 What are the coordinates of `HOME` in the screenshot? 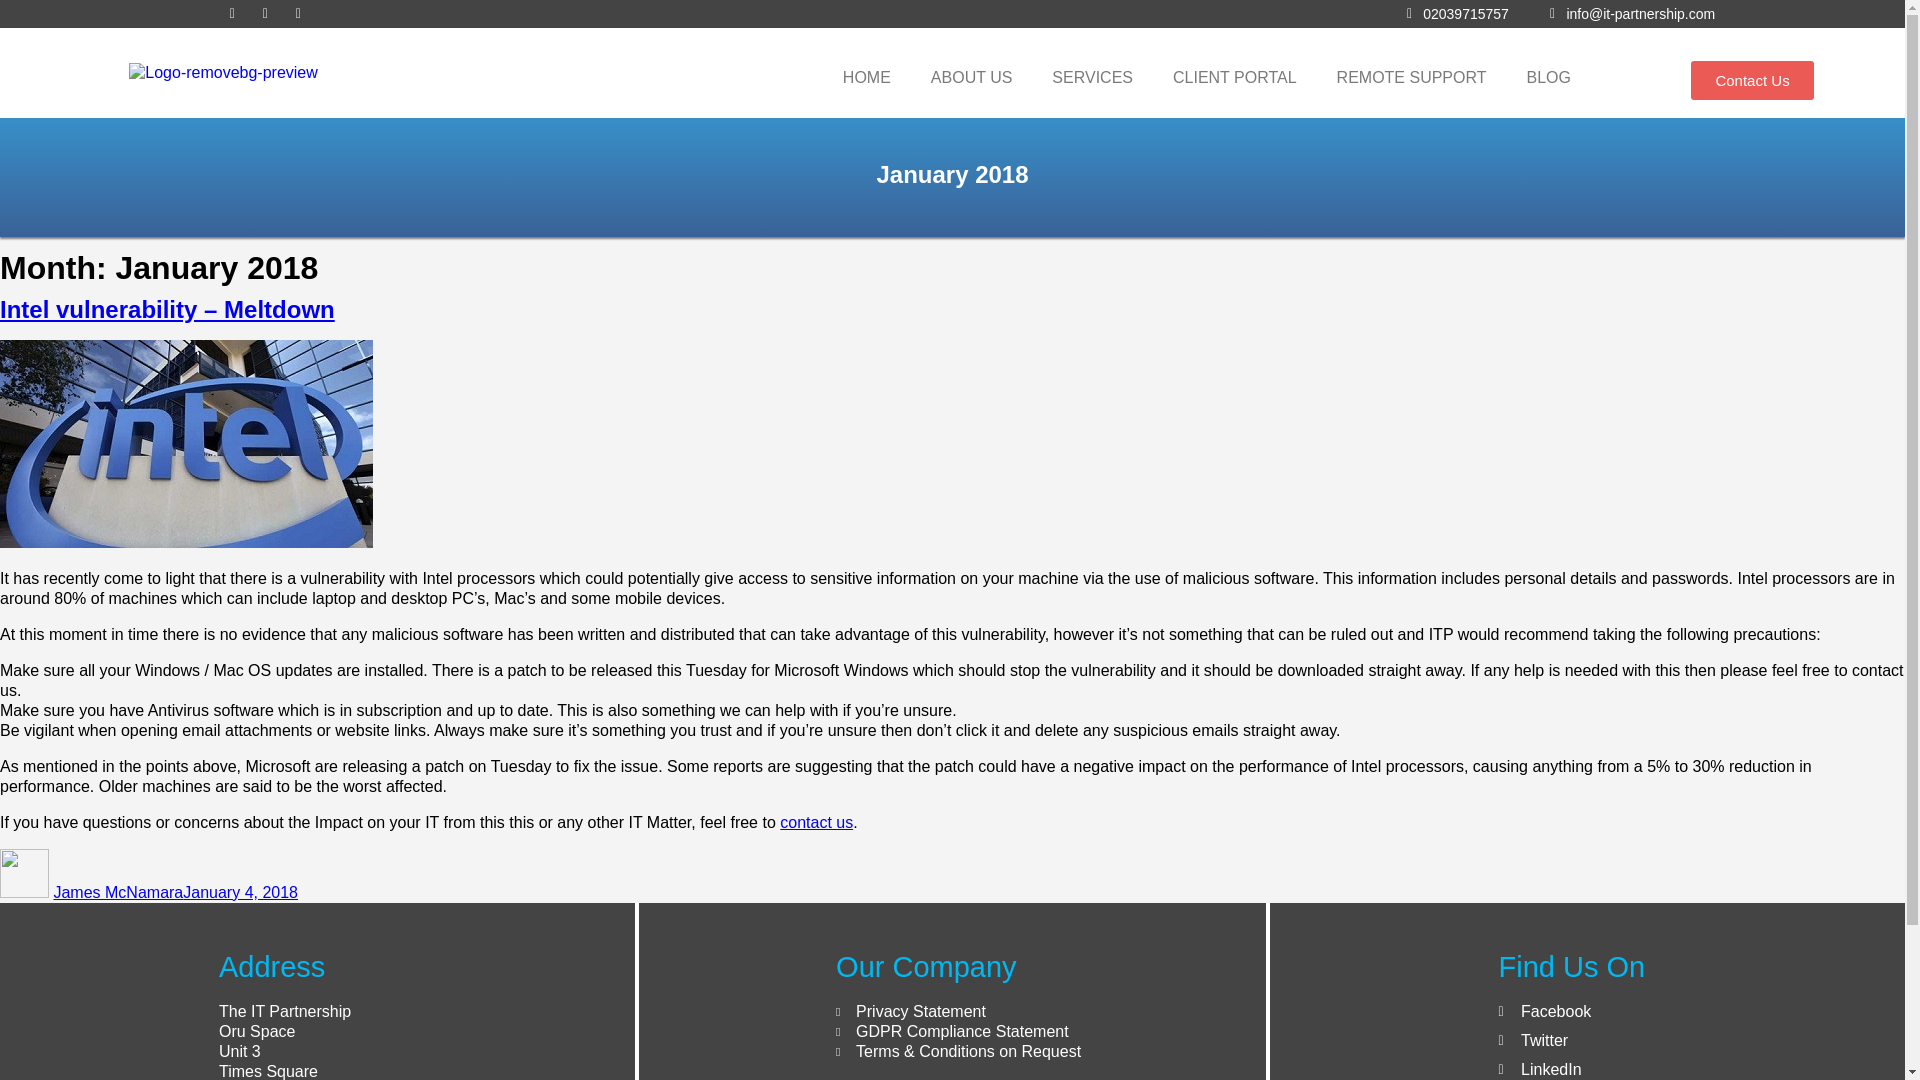 It's located at (866, 78).